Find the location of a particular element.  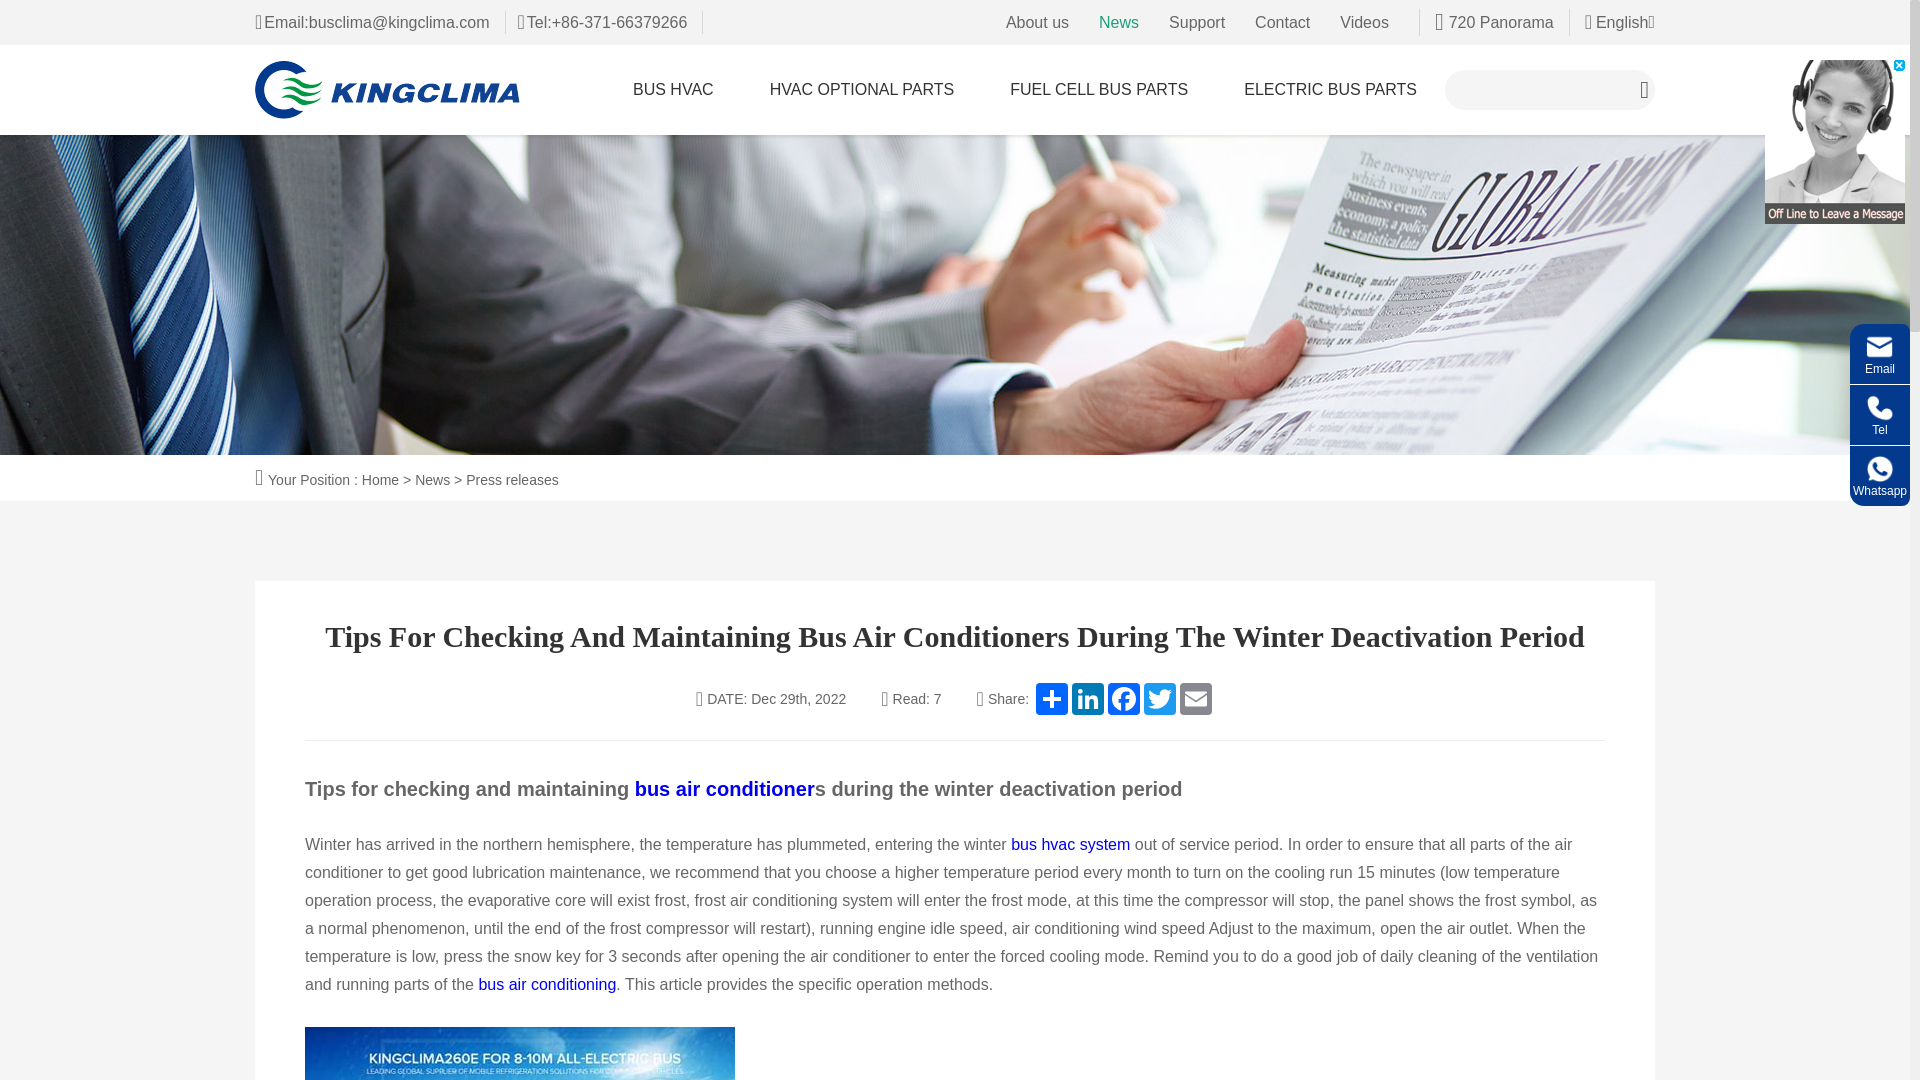

BUS HVAC is located at coordinates (673, 90).